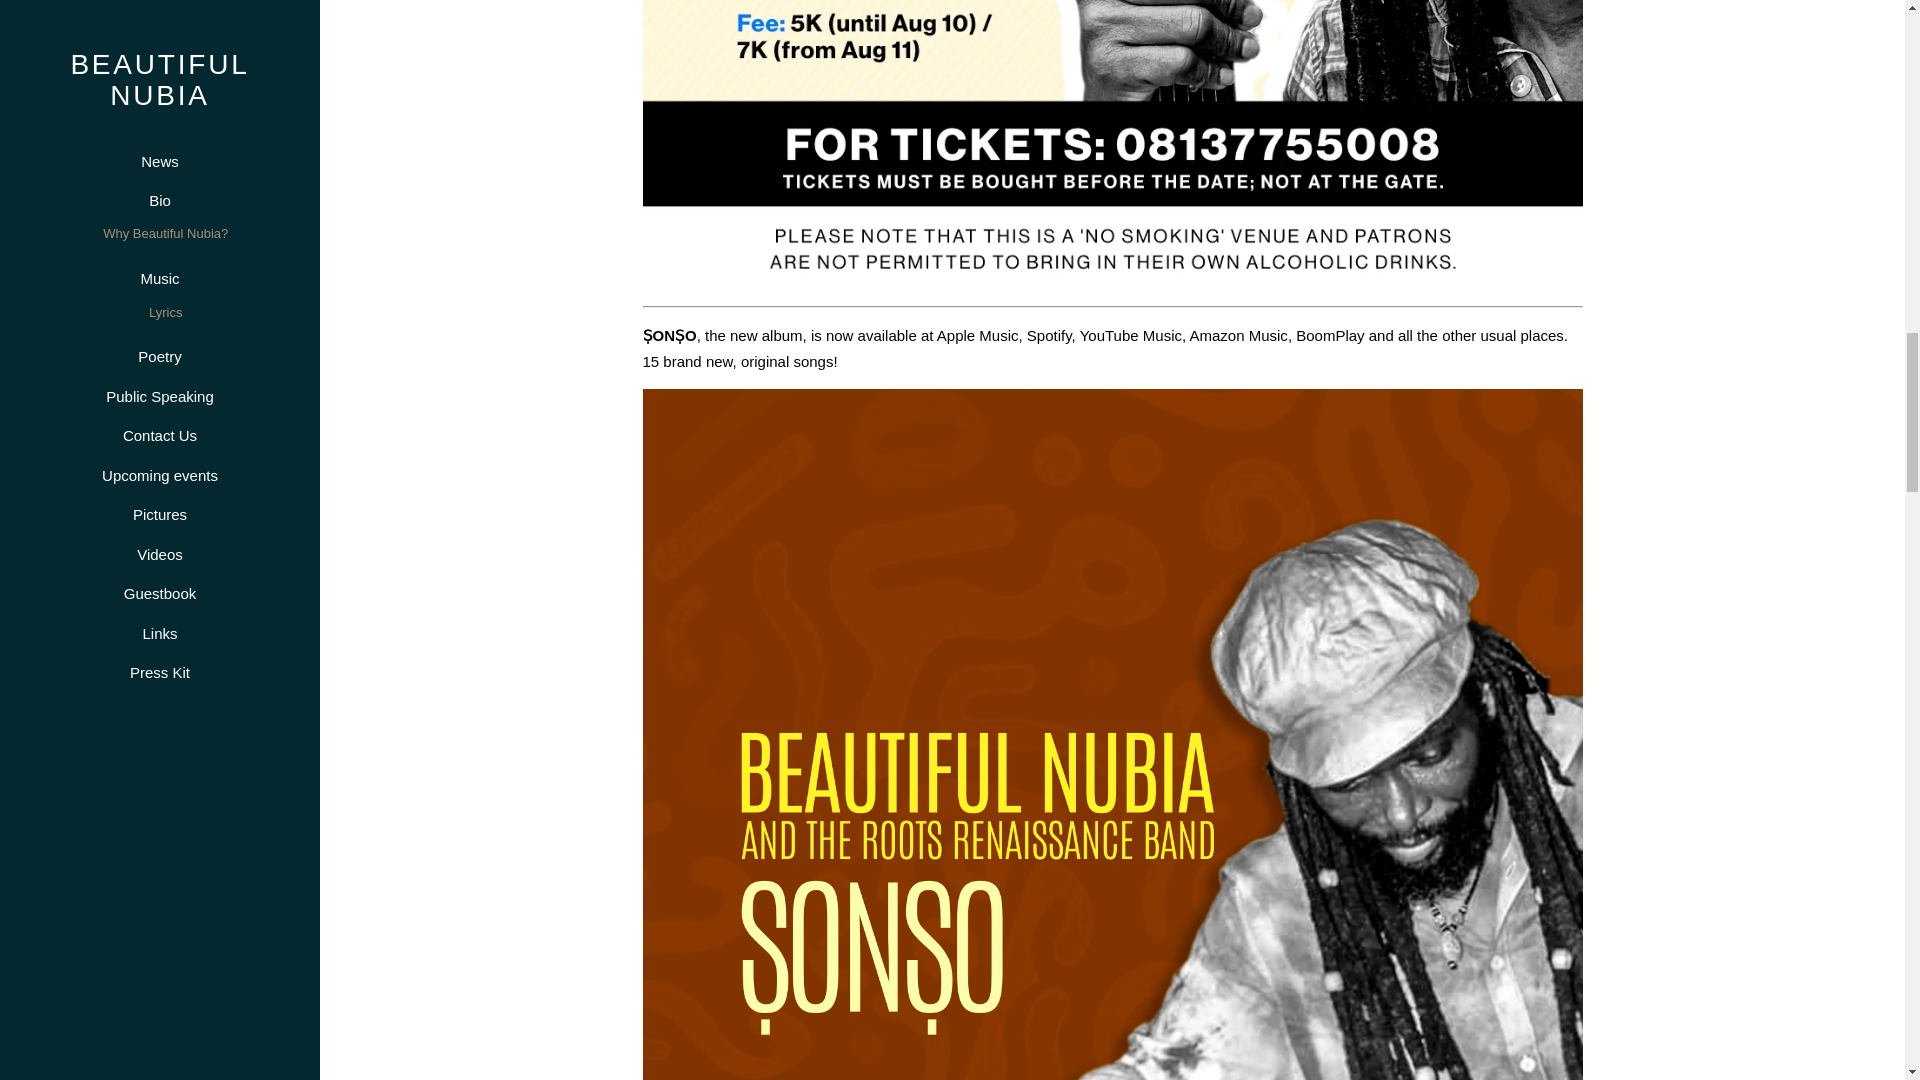 The image size is (1920, 1080). I want to click on YouTube Music, so click(1130, 336).